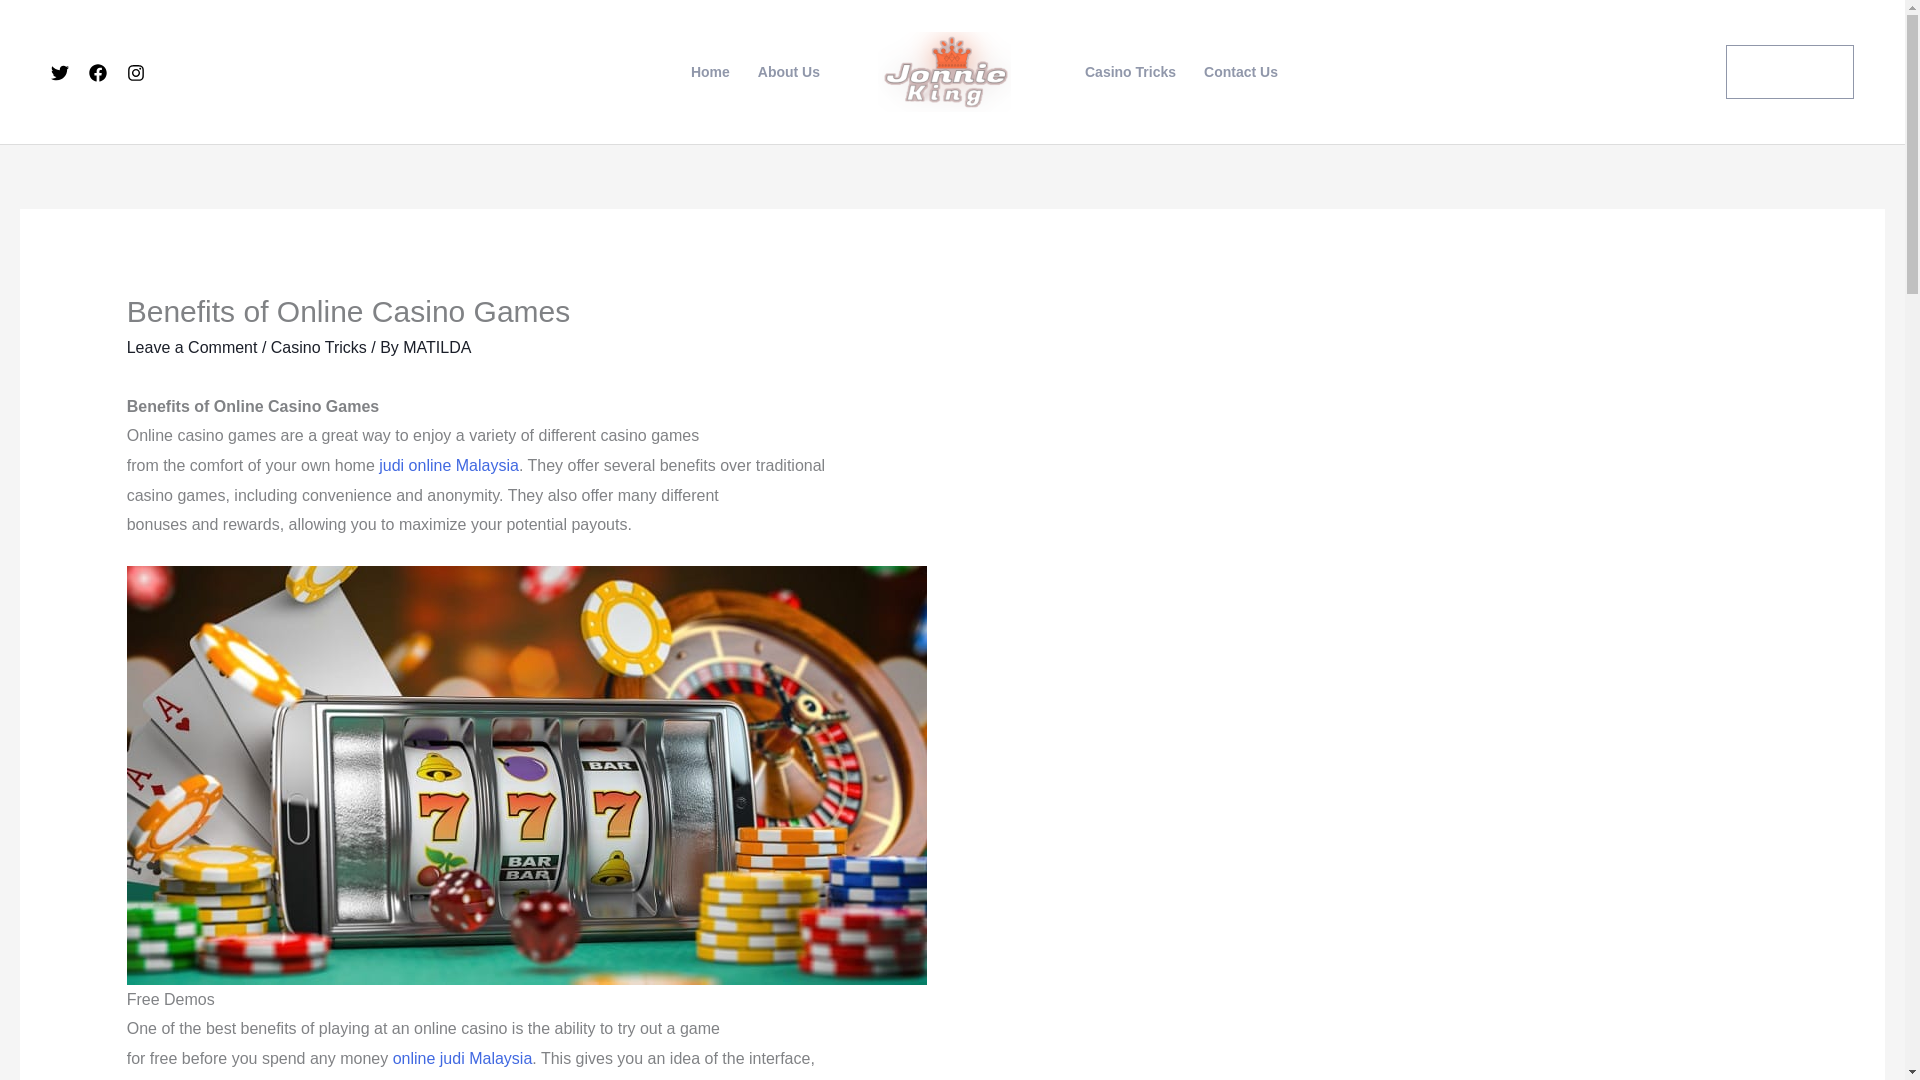 This screenshot has height=1080, width=1920. I want to click on About Us, so click(788, 71).